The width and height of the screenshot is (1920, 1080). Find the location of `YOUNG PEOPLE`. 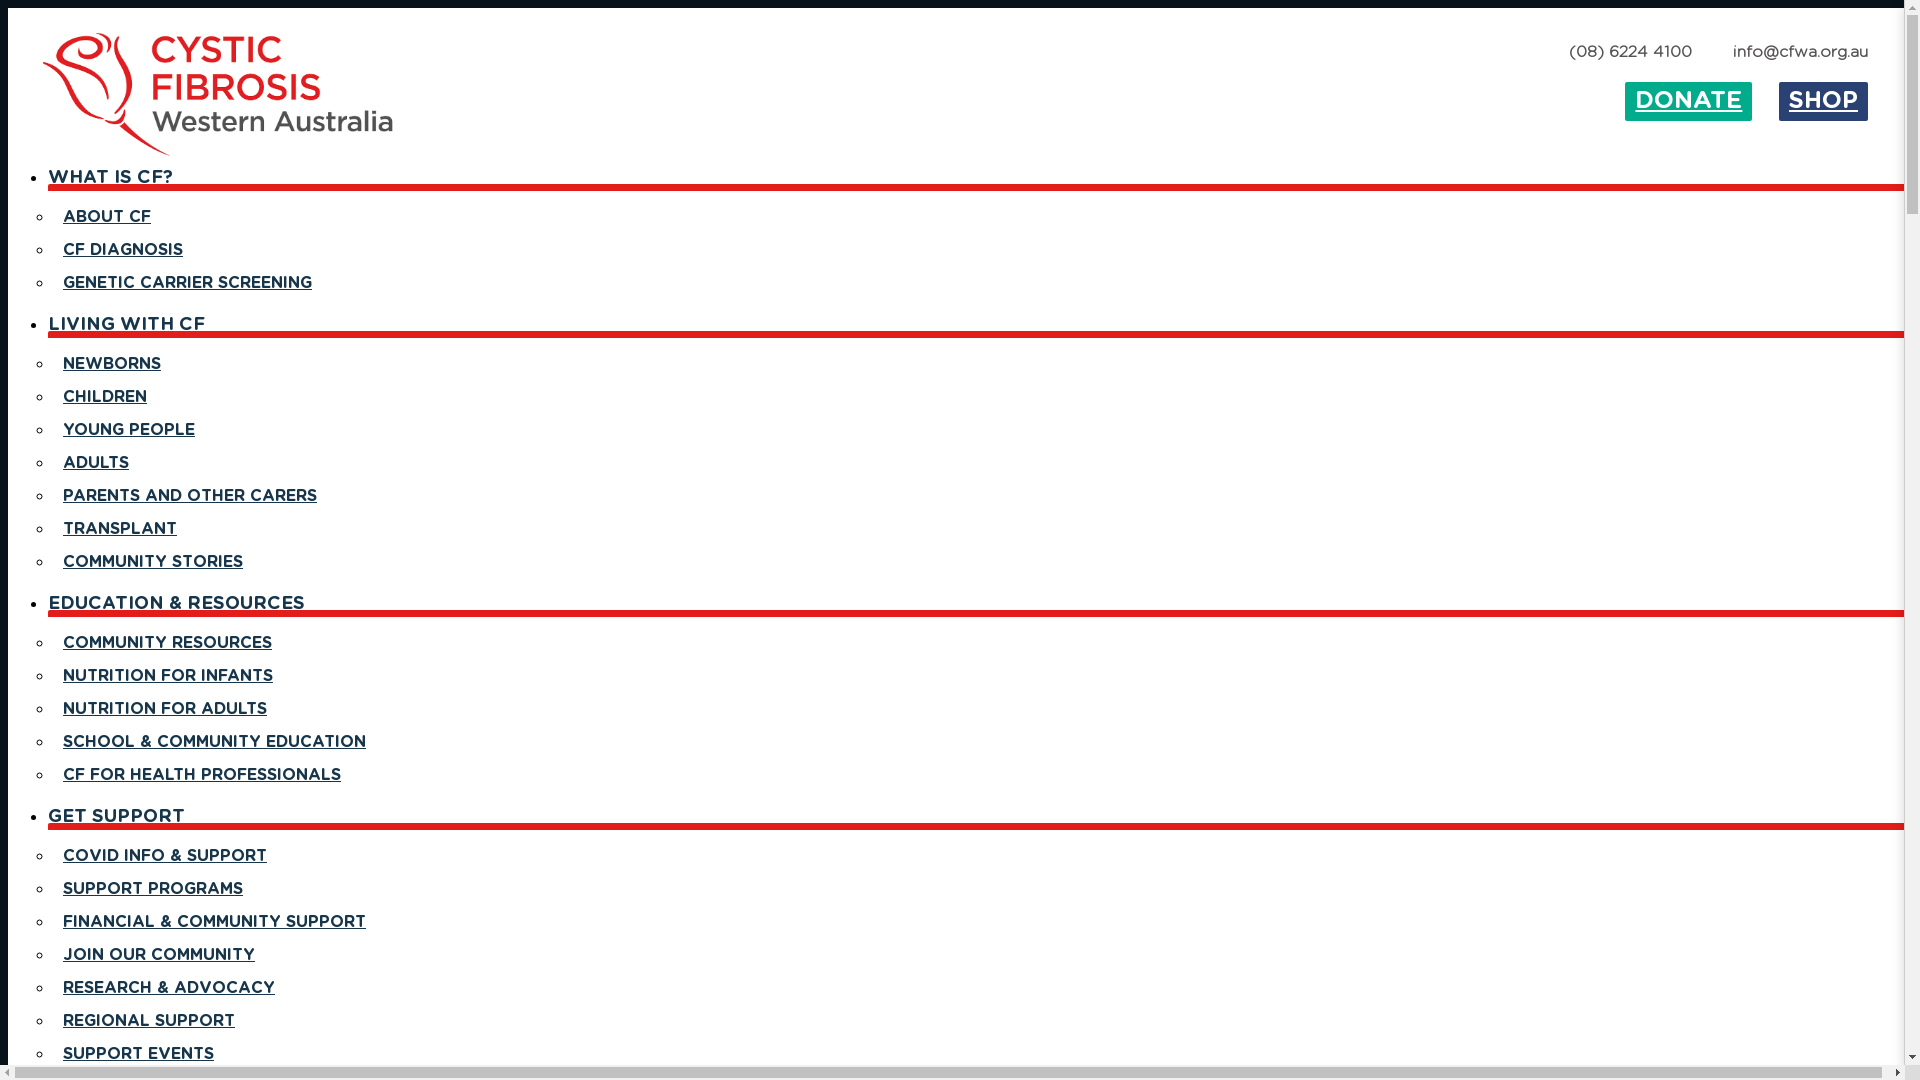

YOUNG PEOPLE is located at coordinates (129, 430).